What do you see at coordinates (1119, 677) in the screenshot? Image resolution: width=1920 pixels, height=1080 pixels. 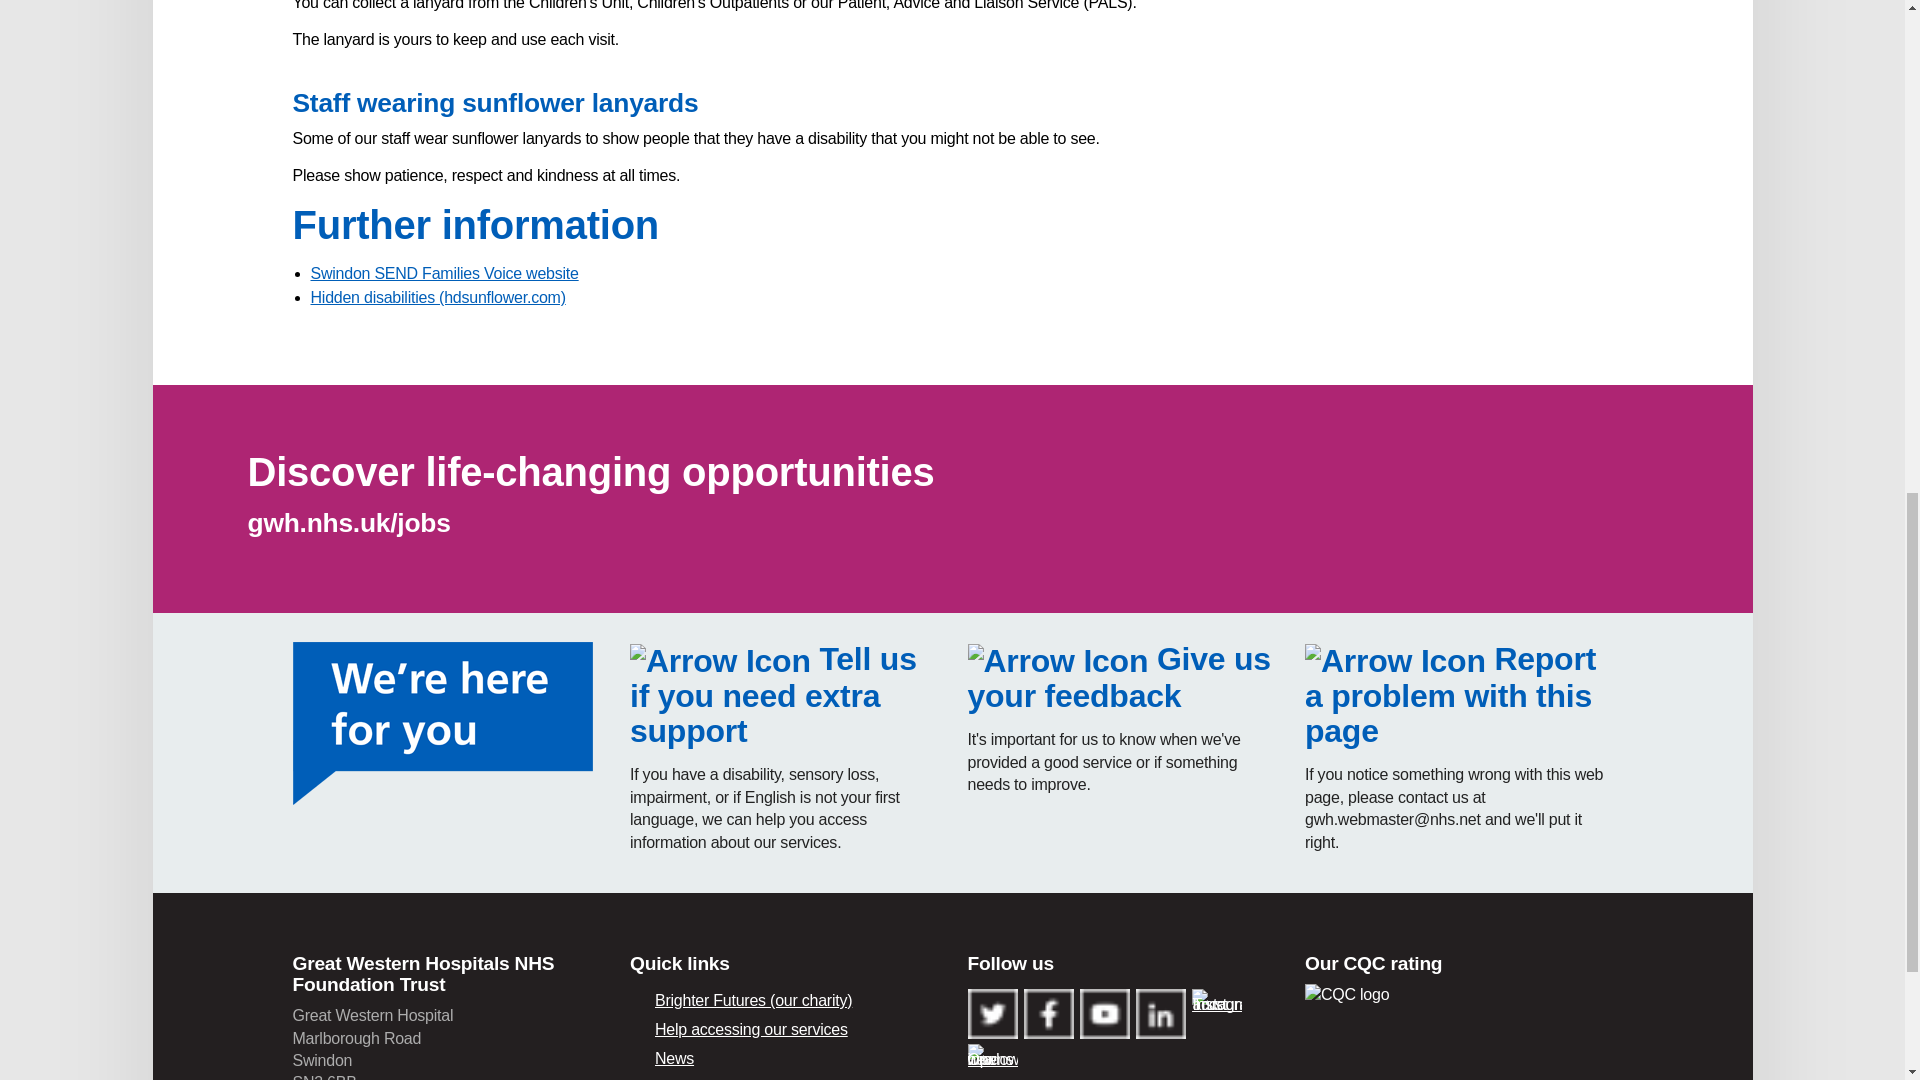 I see `Feedback` at bounding box center [1119, 677].